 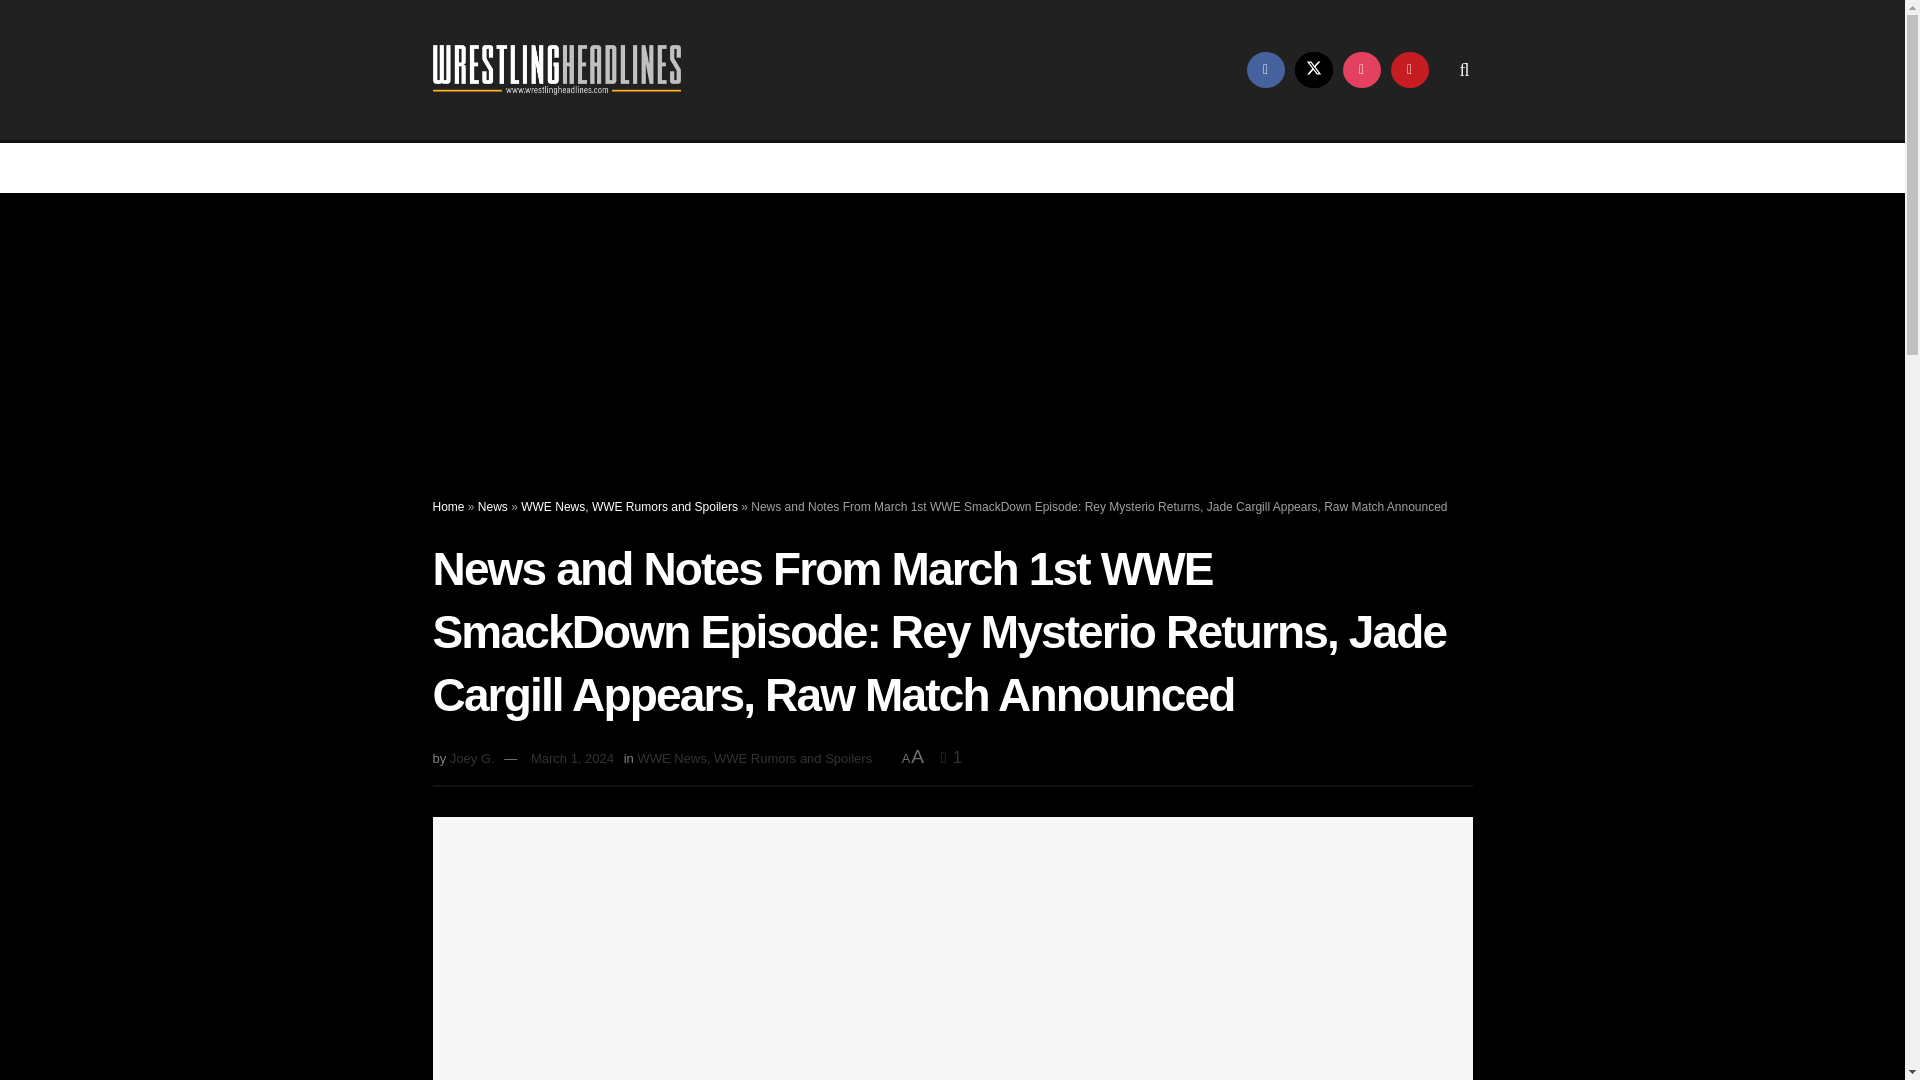 I want to click on NEWS, so click(x=711, y=168).